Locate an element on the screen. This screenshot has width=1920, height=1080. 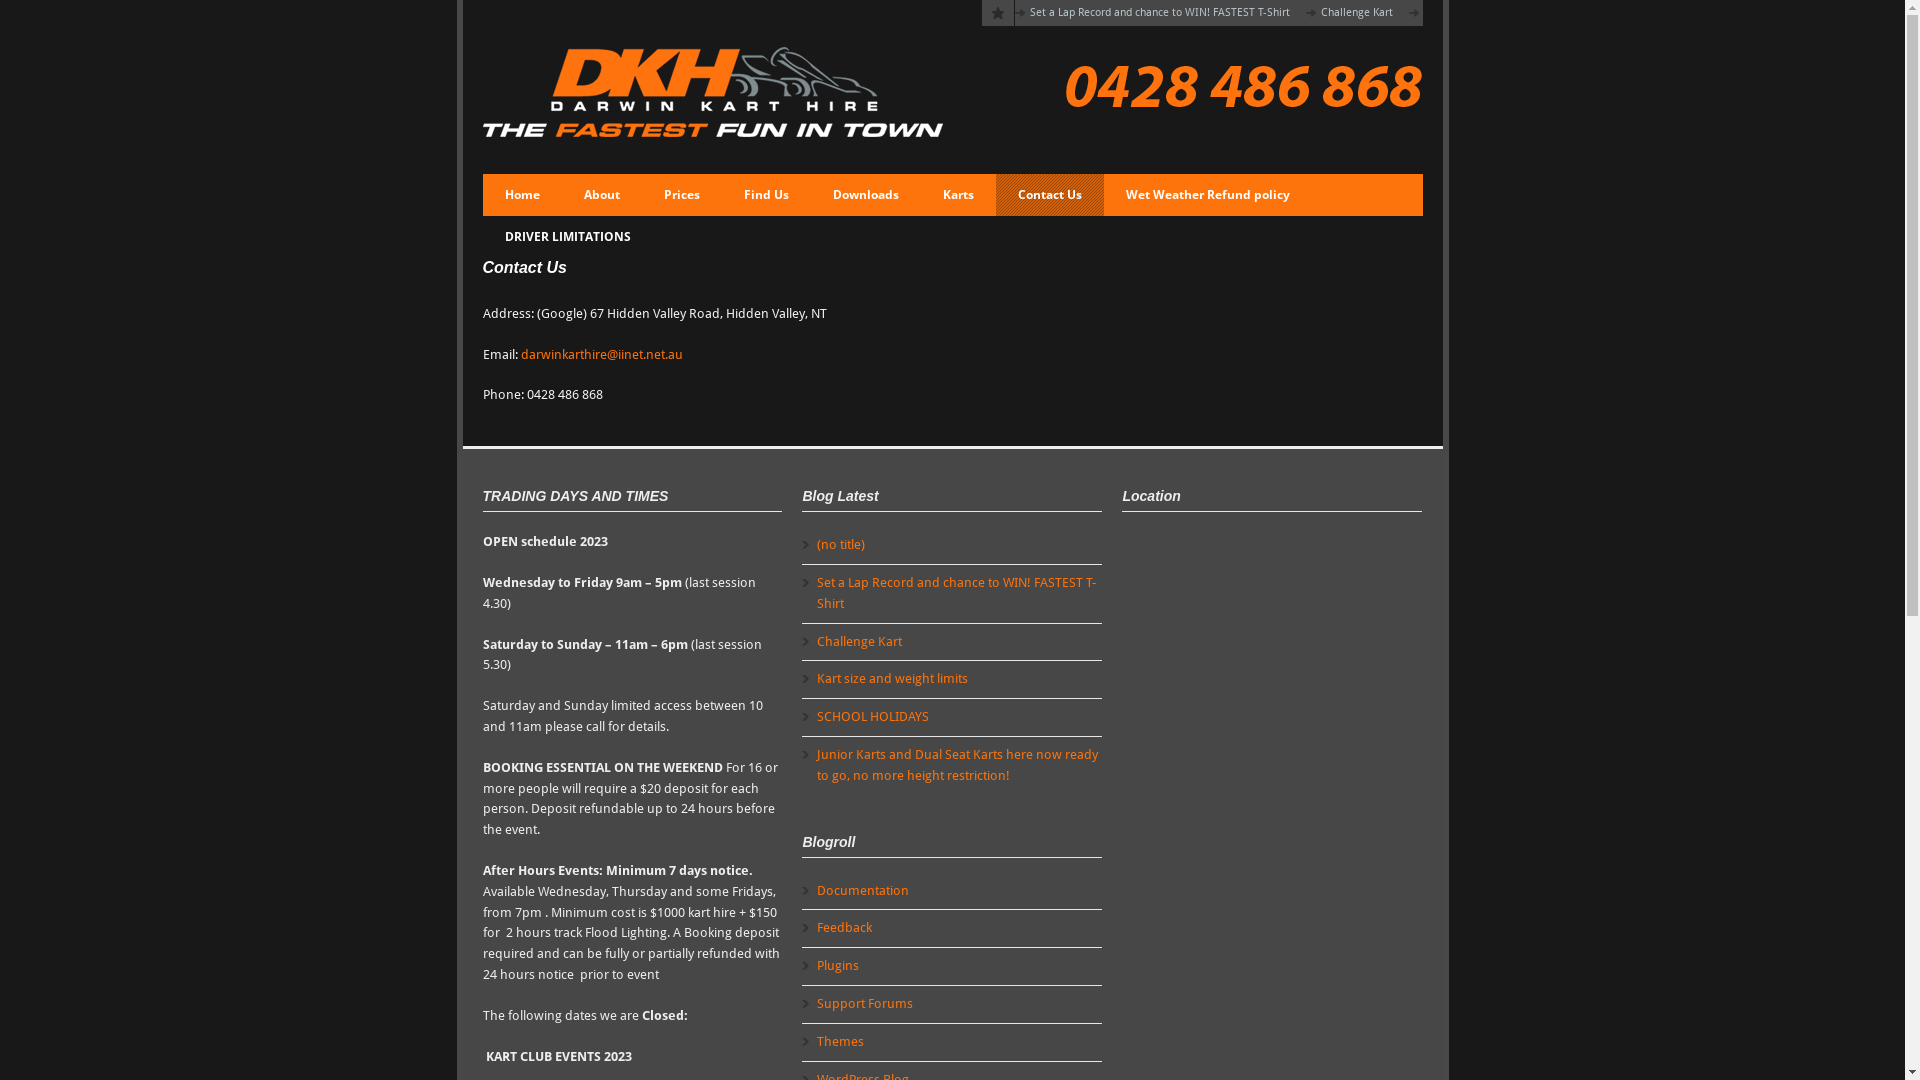
Set a Lap Record and chance to WIN! FASTEST T-Shirt is located at coordinates (956, 593).